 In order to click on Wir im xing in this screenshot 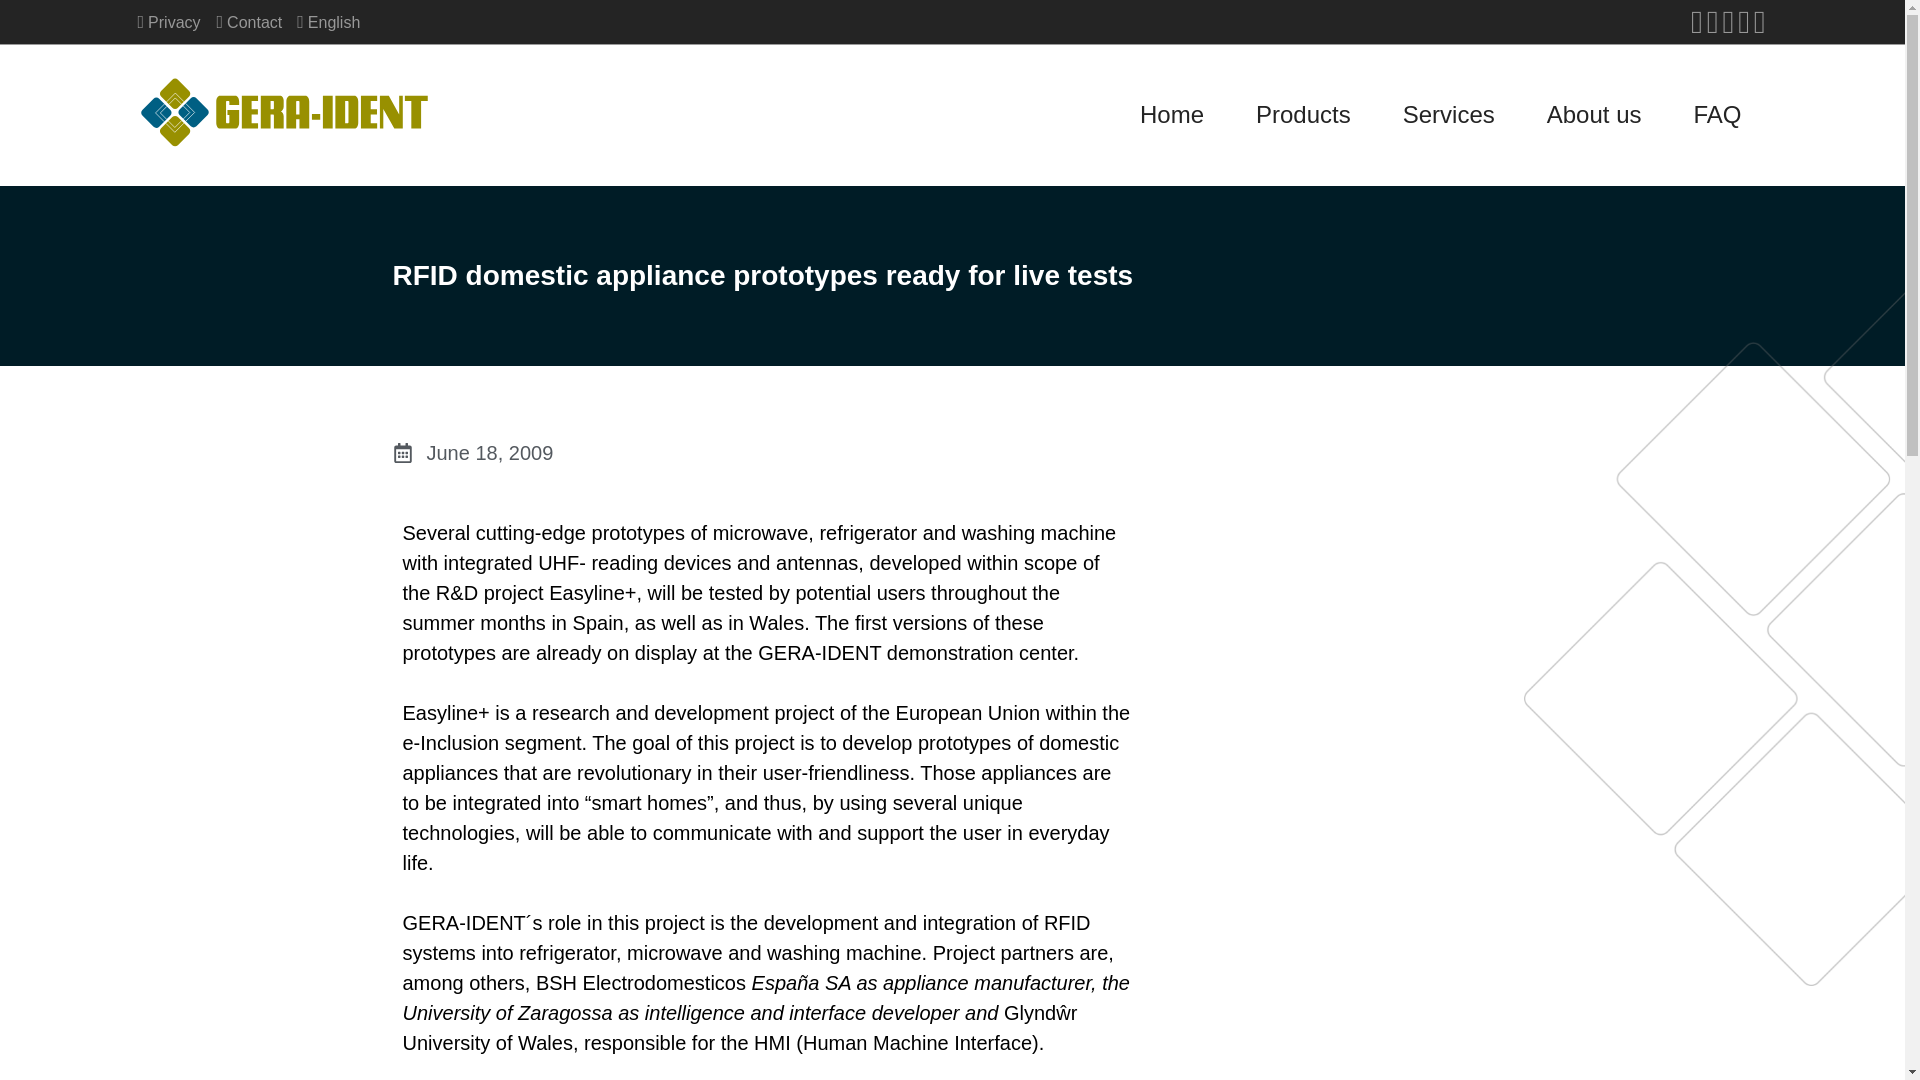, I will do `click(1728, 22)`.